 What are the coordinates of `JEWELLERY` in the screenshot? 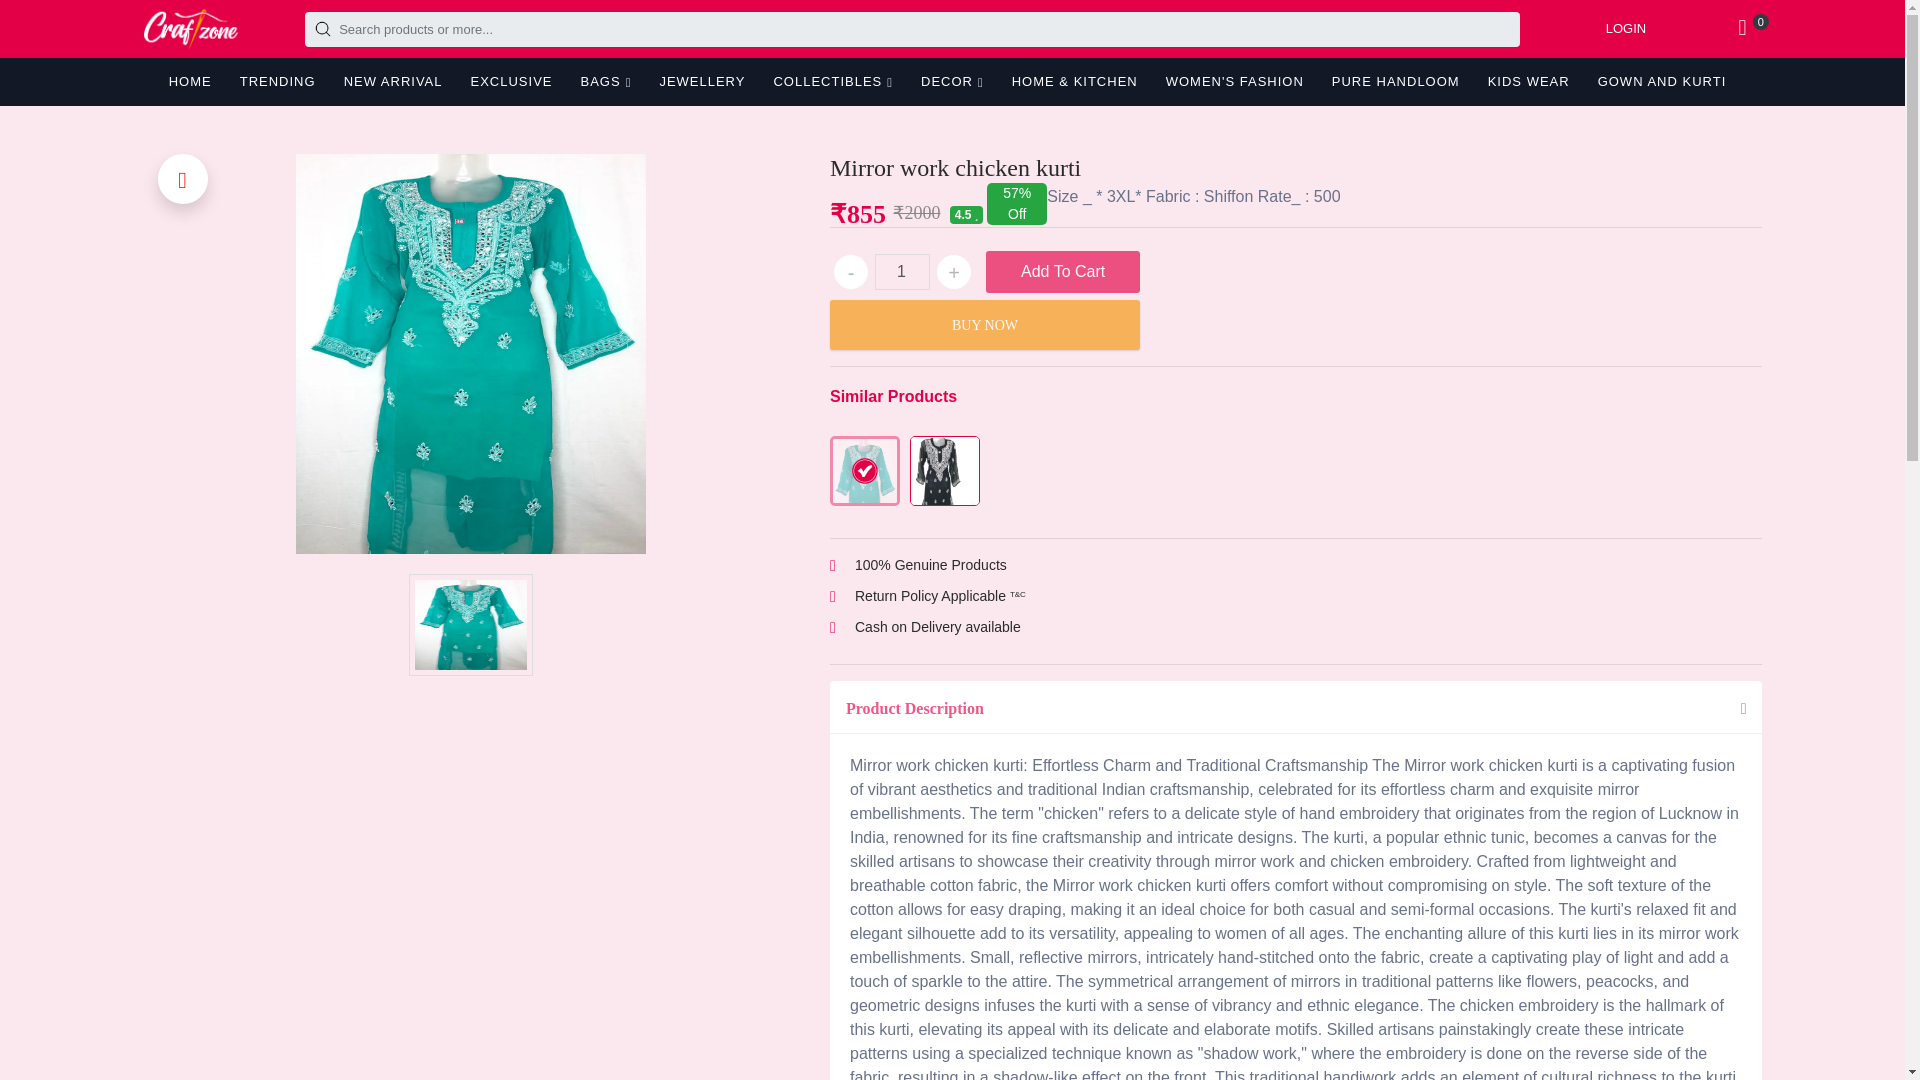 It's located at (702, 82).